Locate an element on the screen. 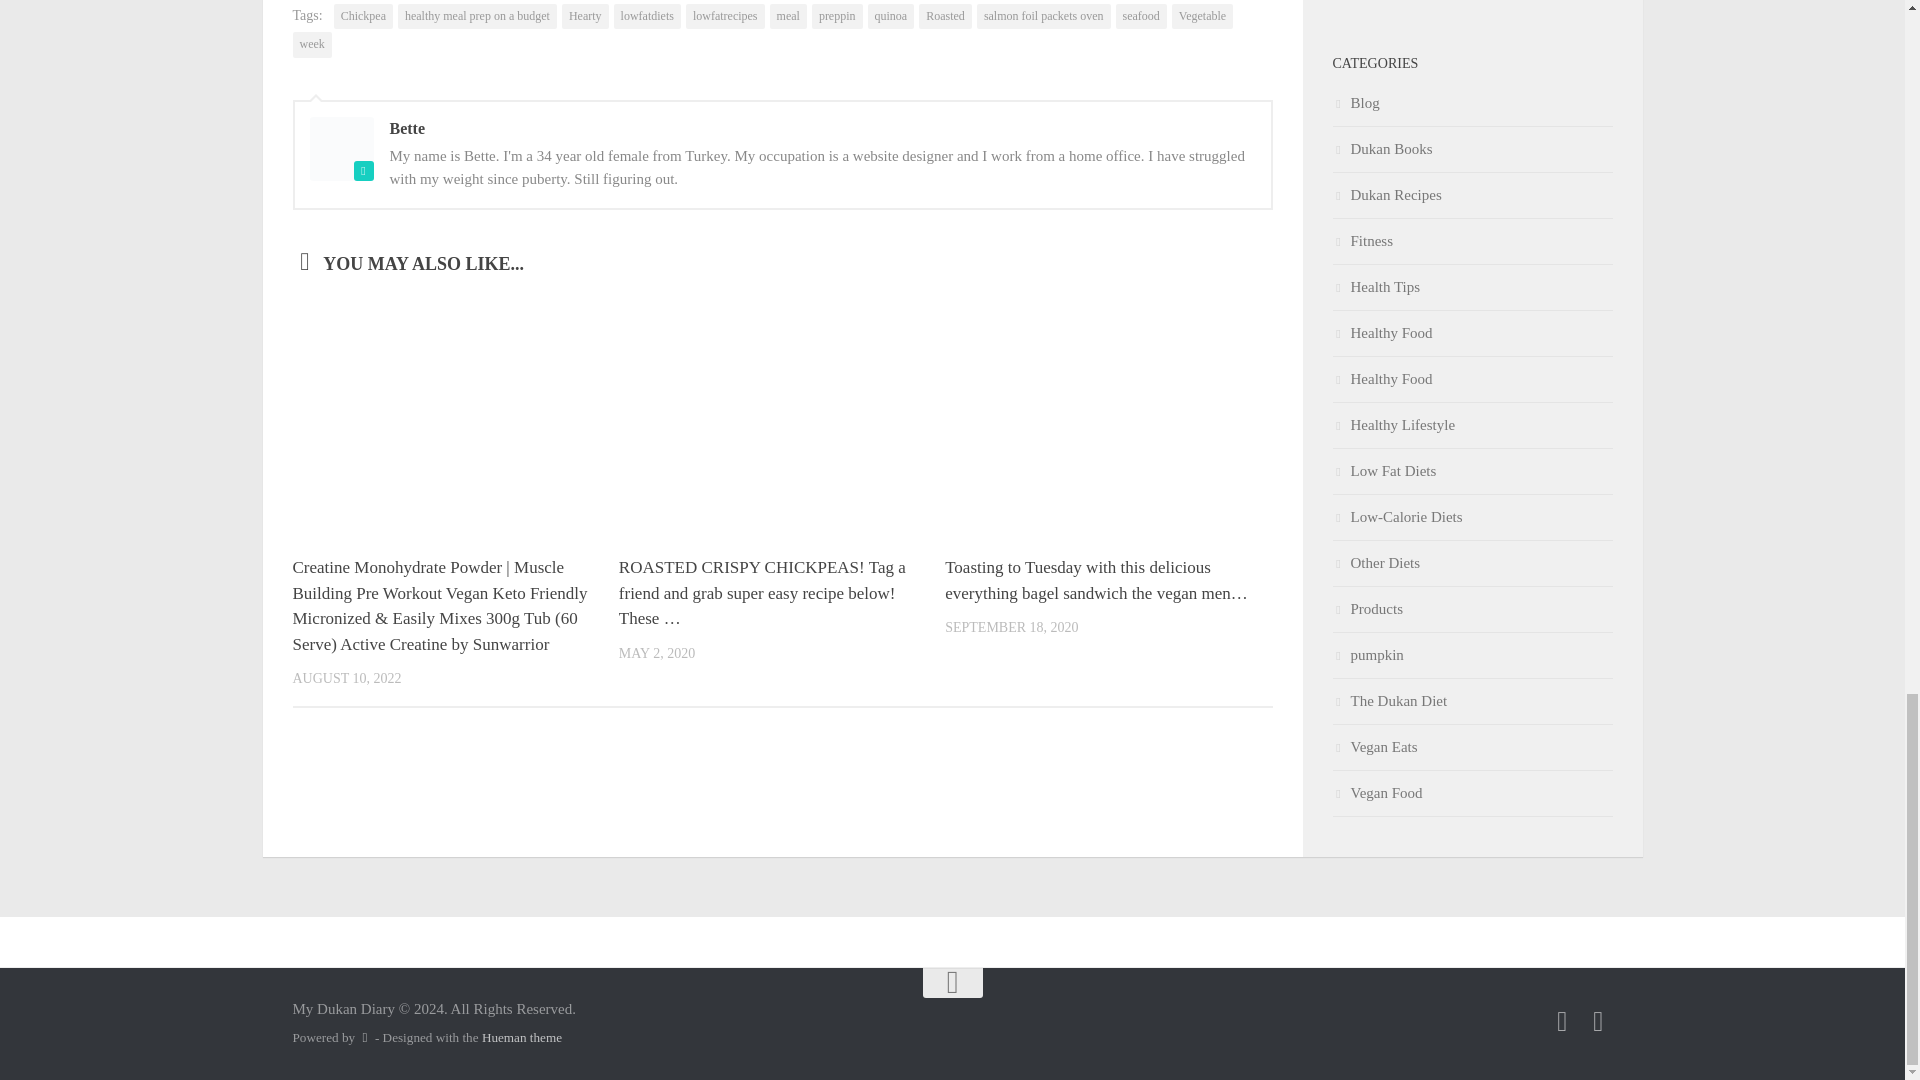 This screenshot has width=1920, height=1080. Vegetable is located at coordinates (1202, 17).